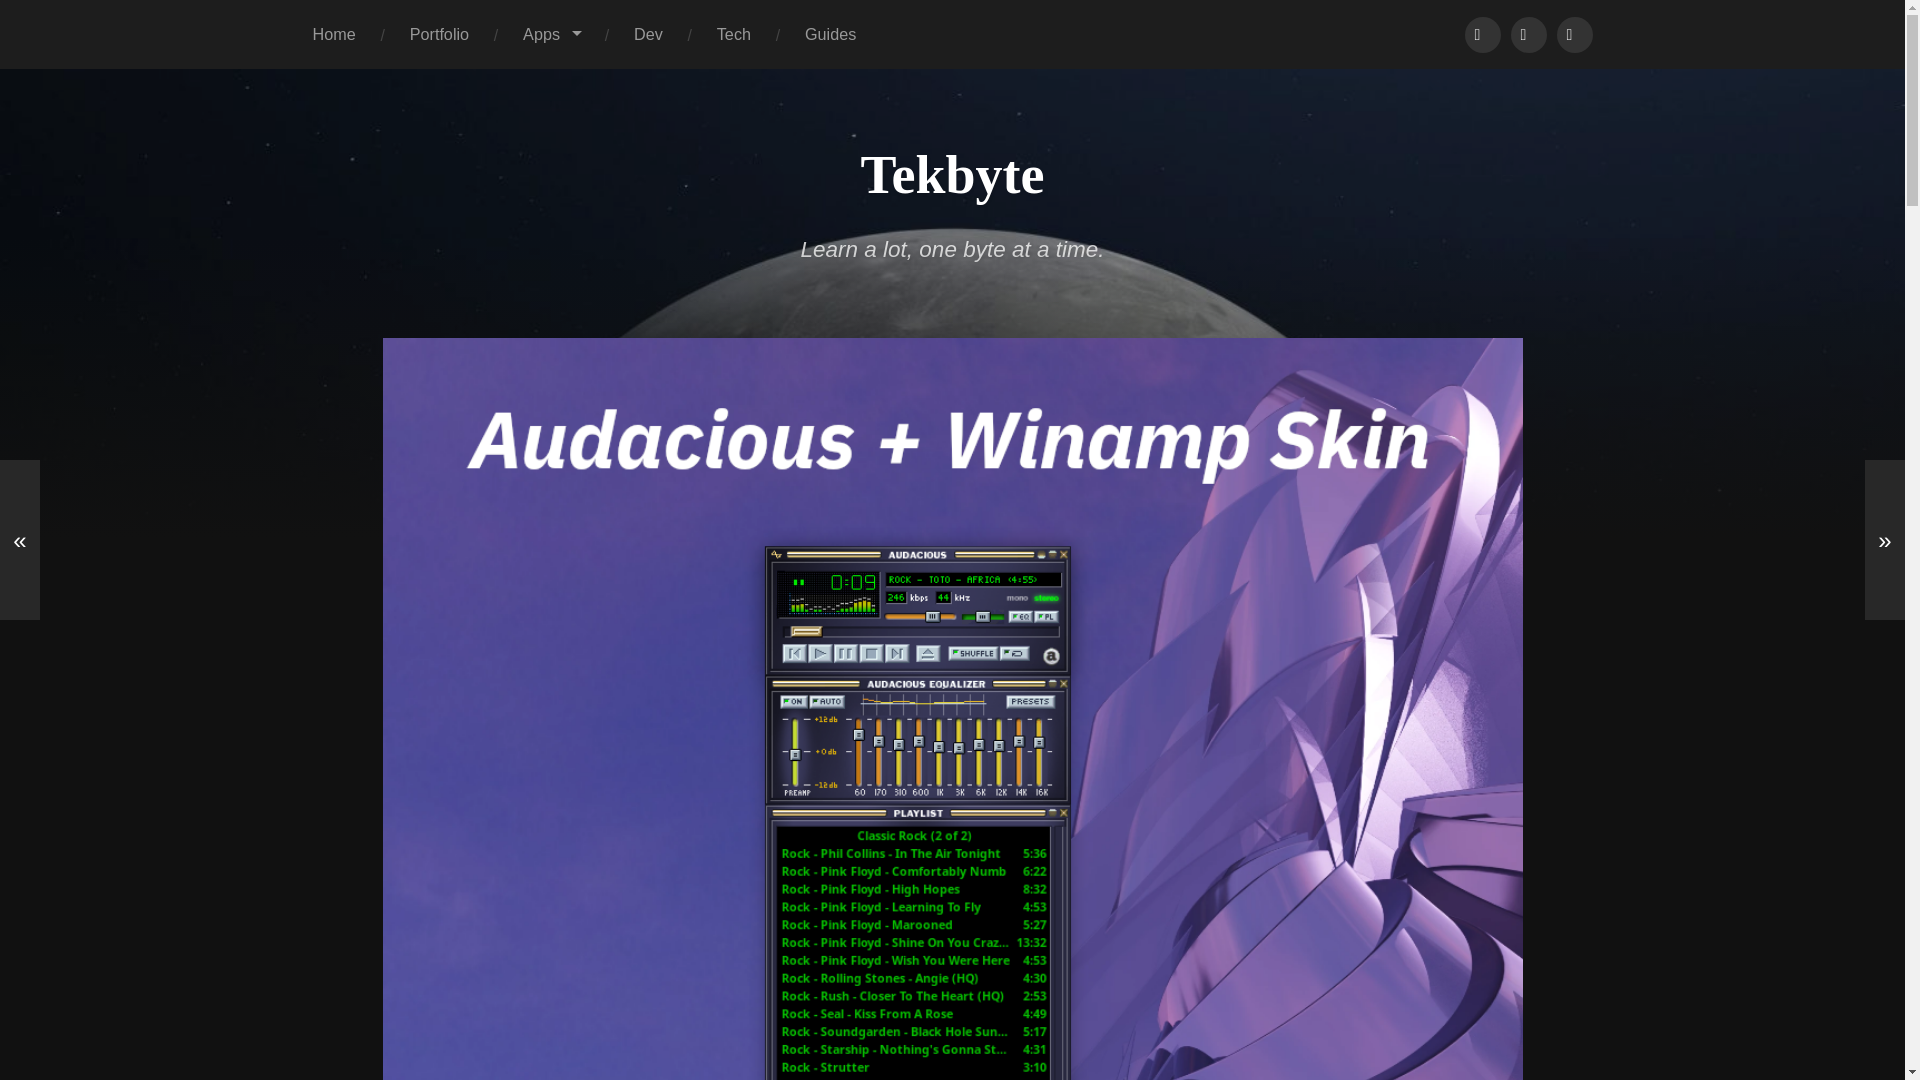 Image resolution: width=1920 pixels, height=1080 pixels. What do you see at coordinates (952, 174) in the screenshot?
I see `Tekbyte` at bounding box center [952, 174].